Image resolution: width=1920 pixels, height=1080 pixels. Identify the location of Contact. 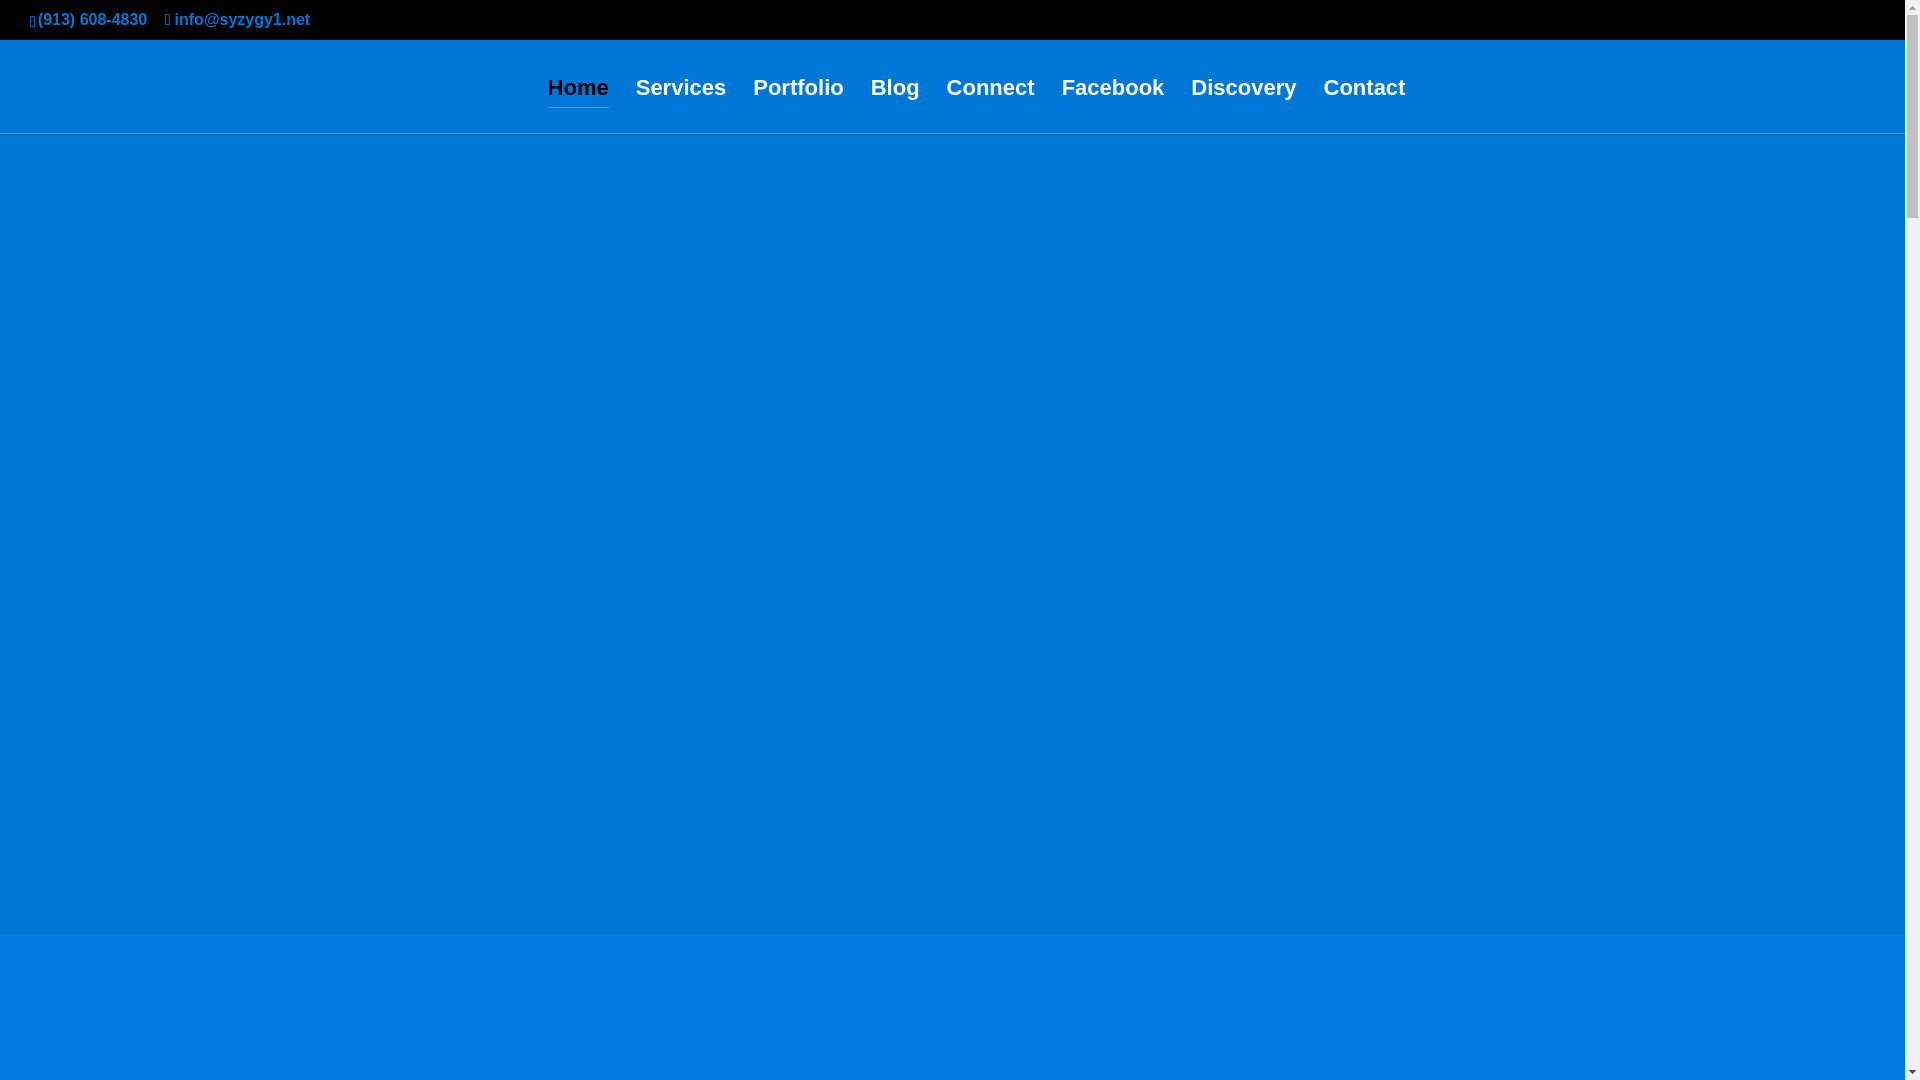
(1364, 106).